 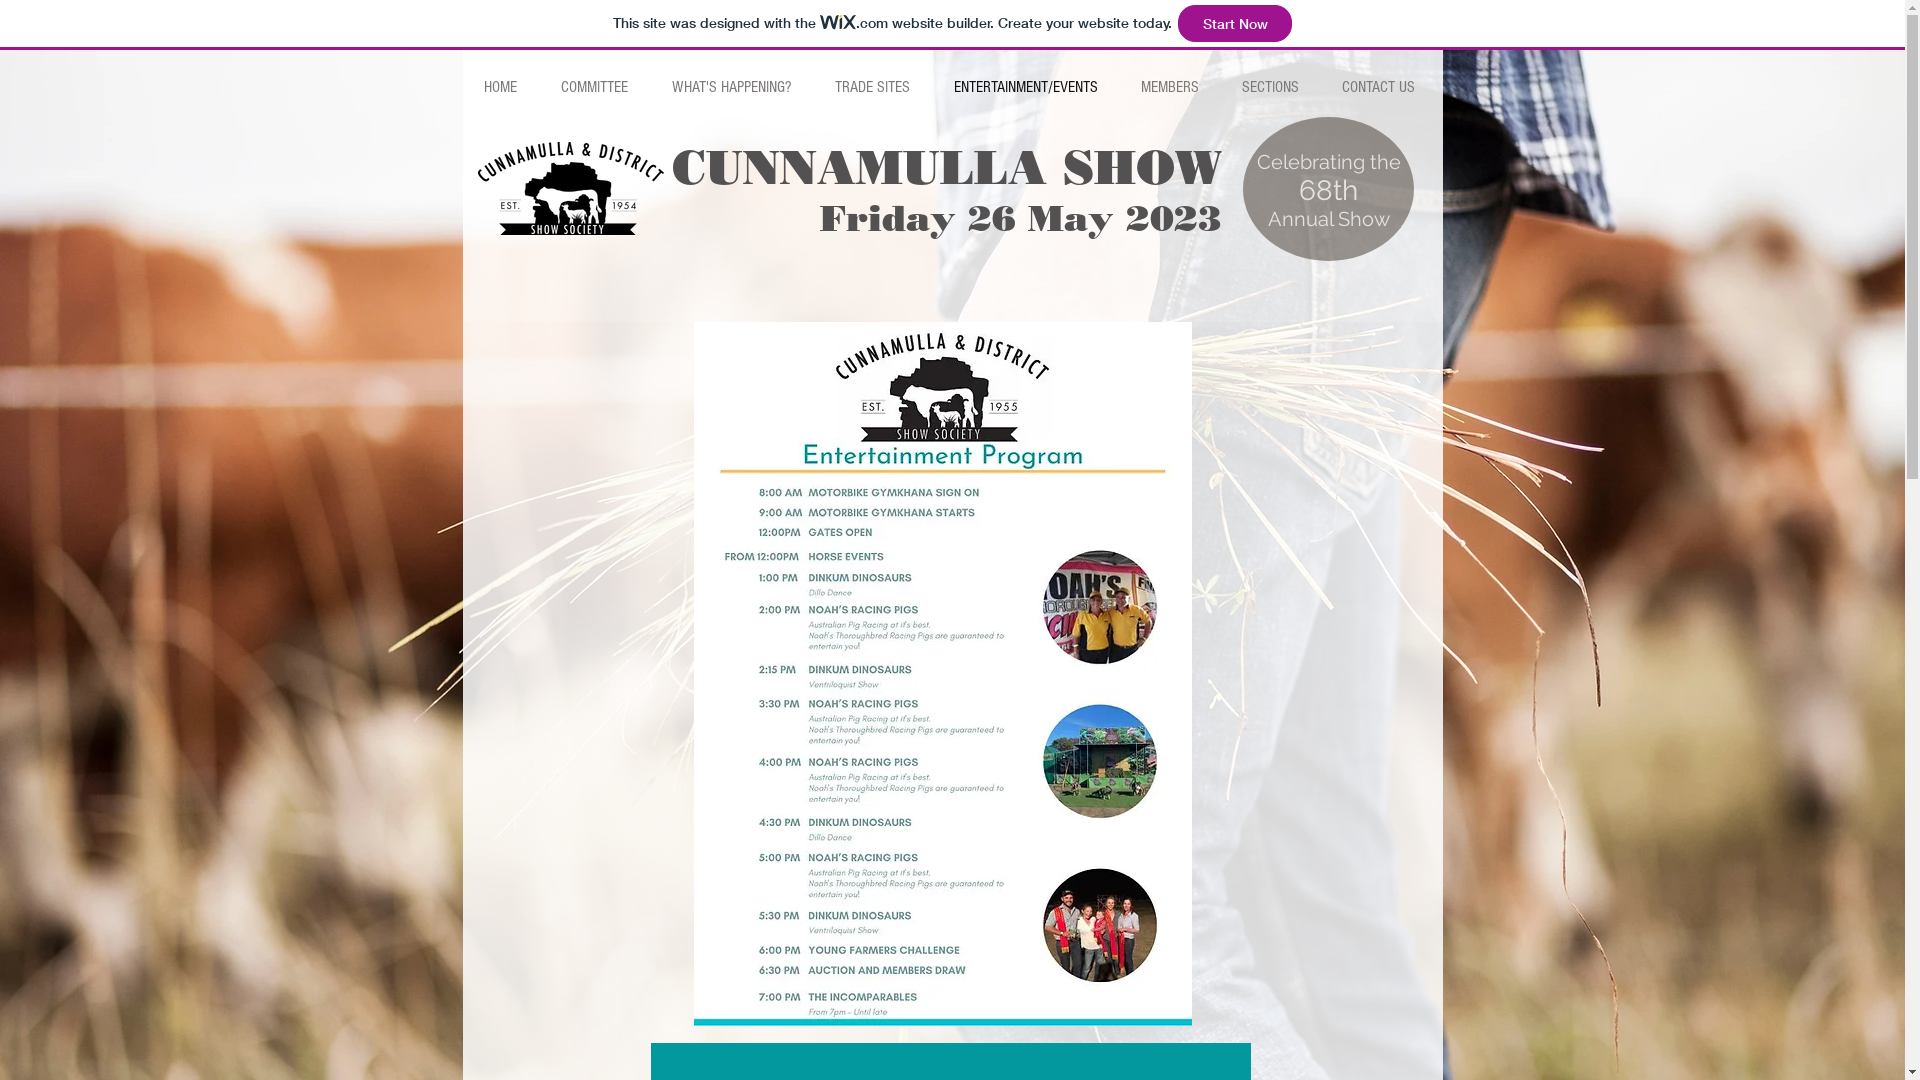 What do you see at coordinates (732, 87) in the screenshot?
I see `WHAT'S HAPPENING?` at bounding box center [732, 87].